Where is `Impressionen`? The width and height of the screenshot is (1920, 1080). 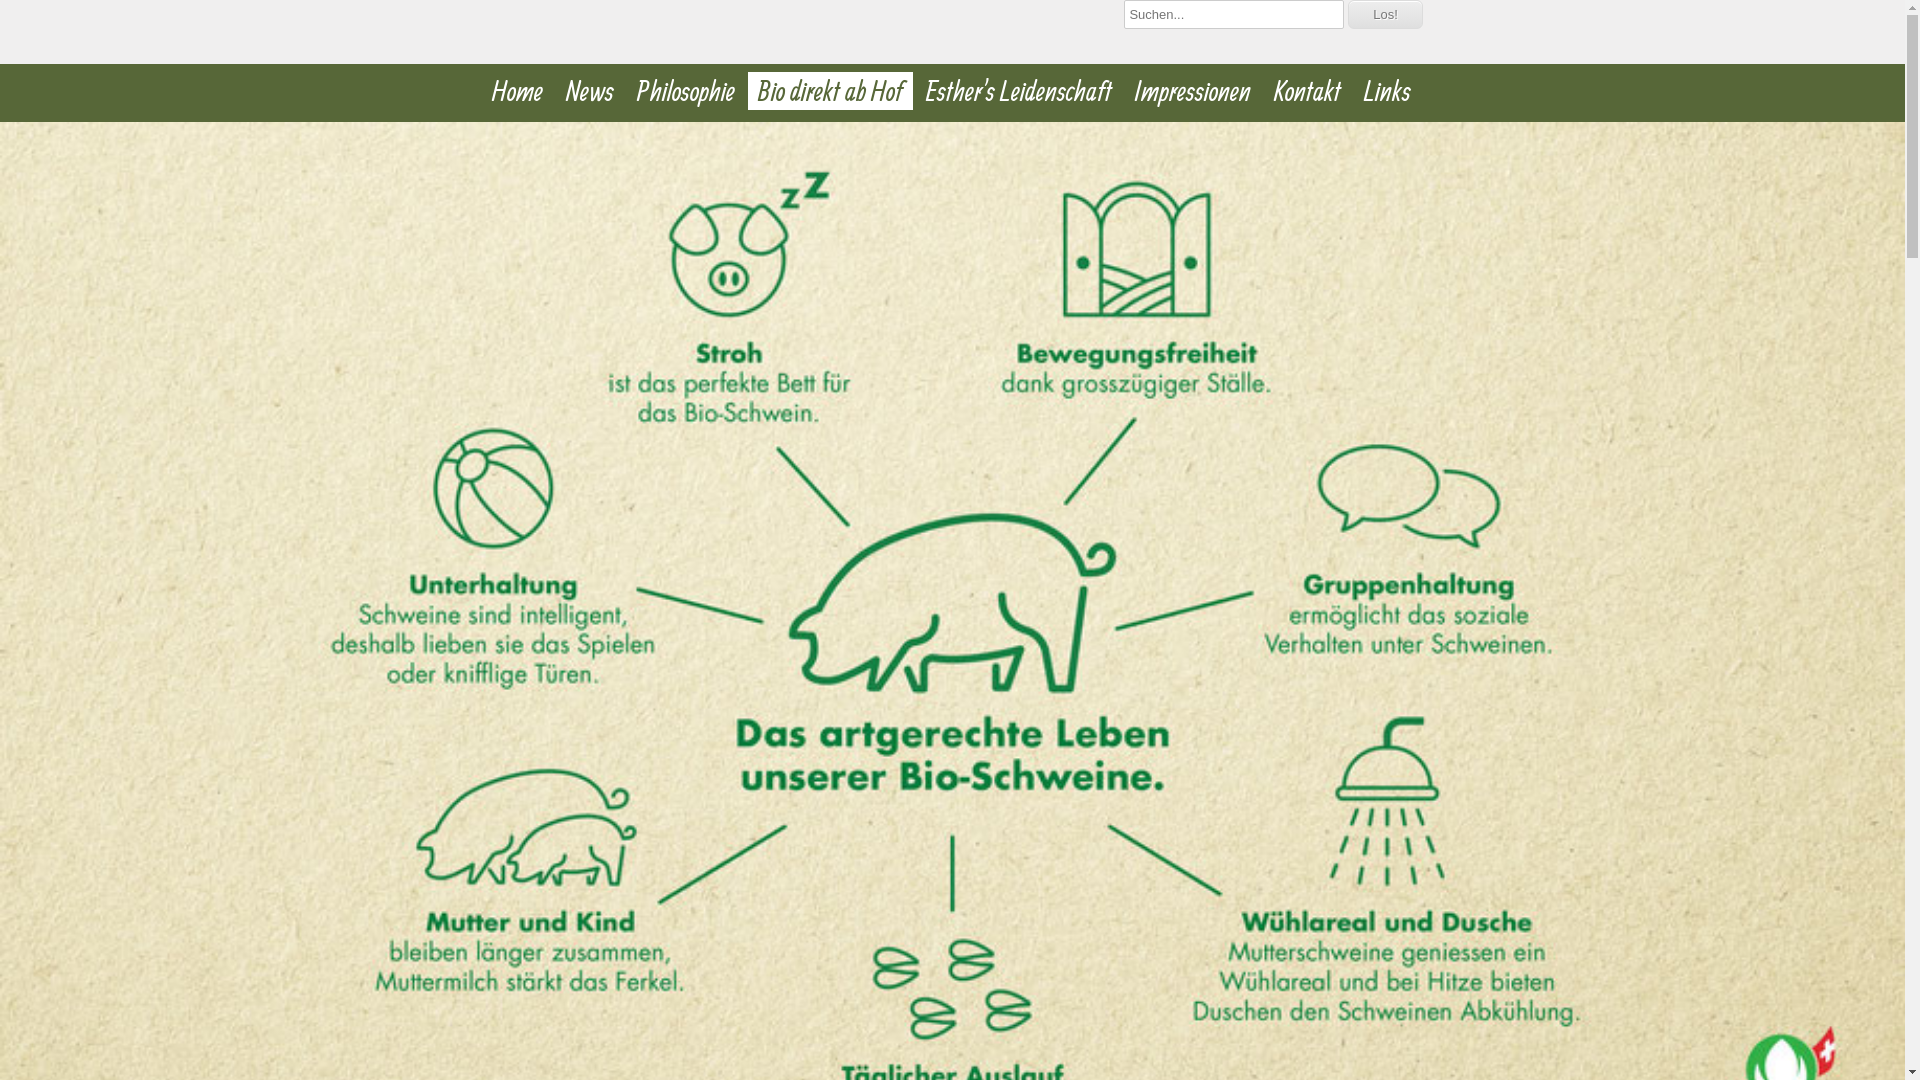
Impressionen is located at coordinates (1192, 91).